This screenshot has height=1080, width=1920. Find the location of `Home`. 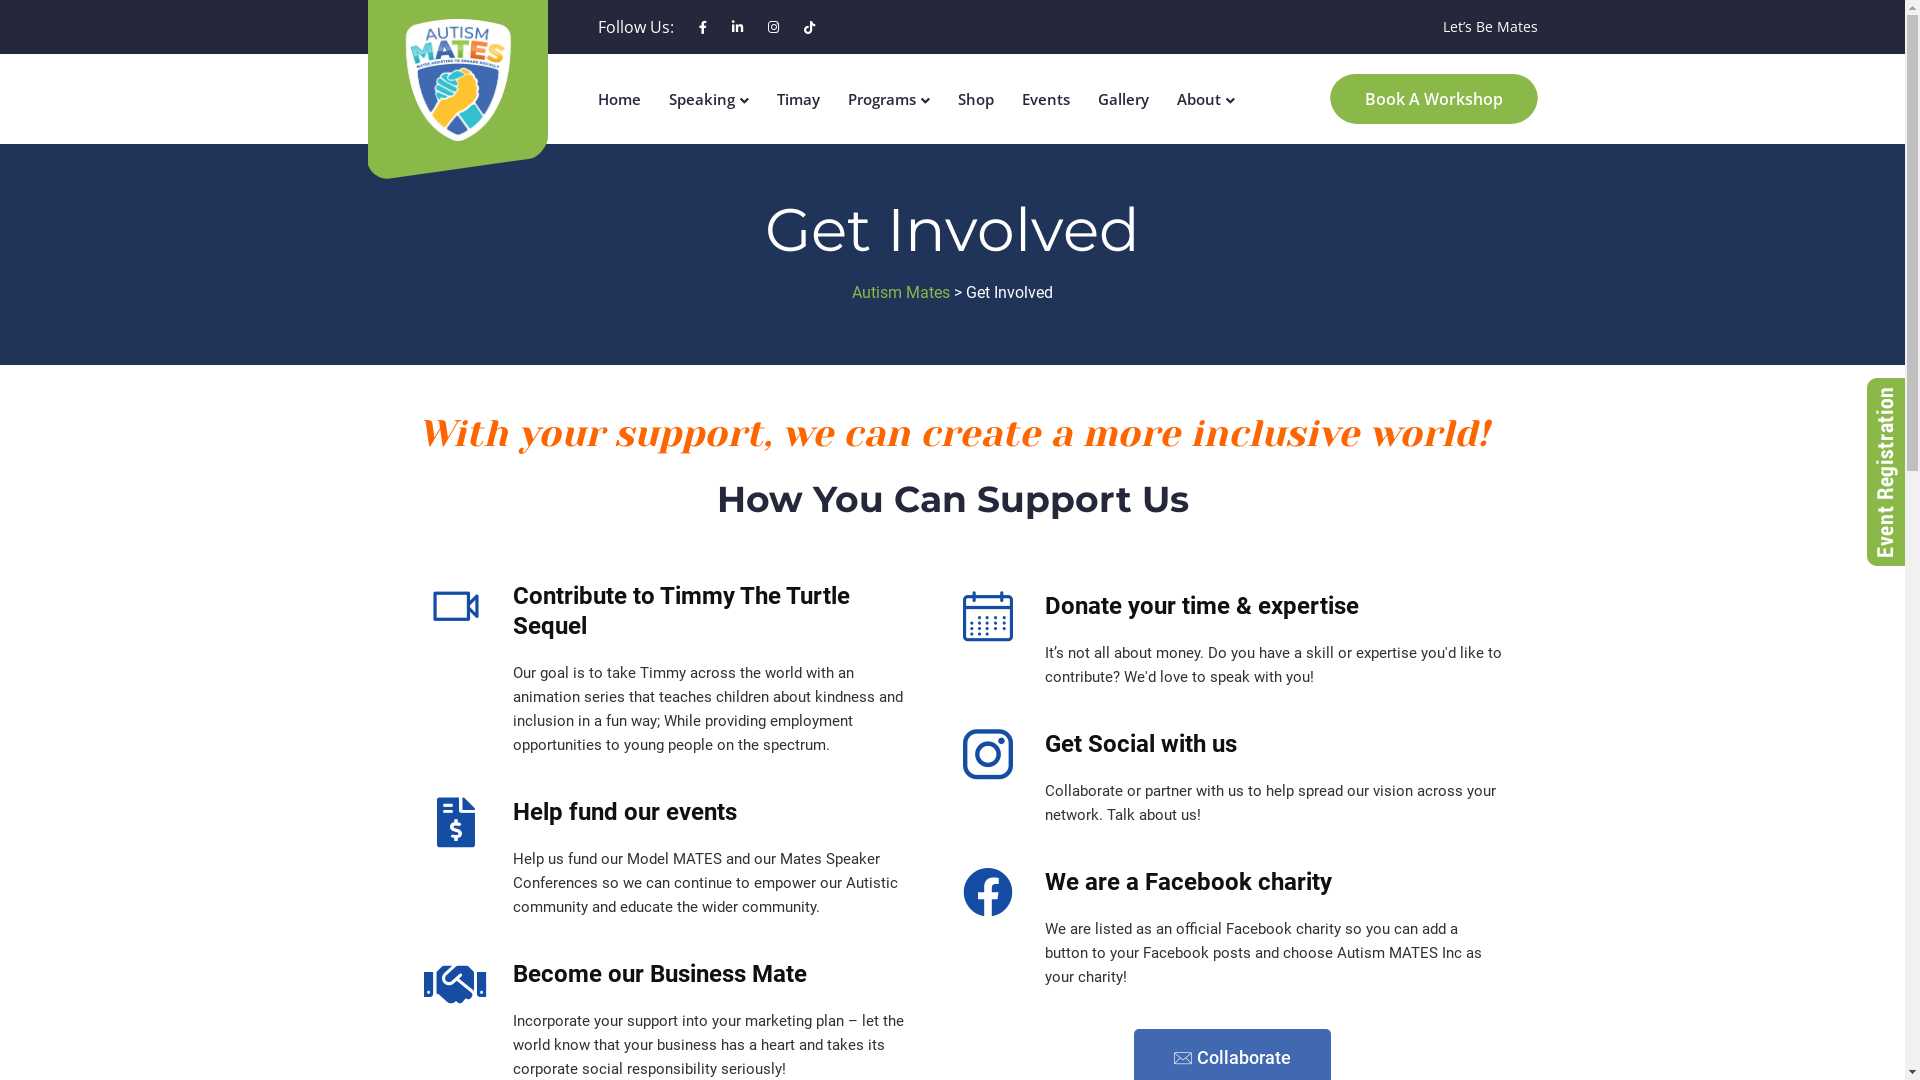

Home is located at coordinates (620, 99).